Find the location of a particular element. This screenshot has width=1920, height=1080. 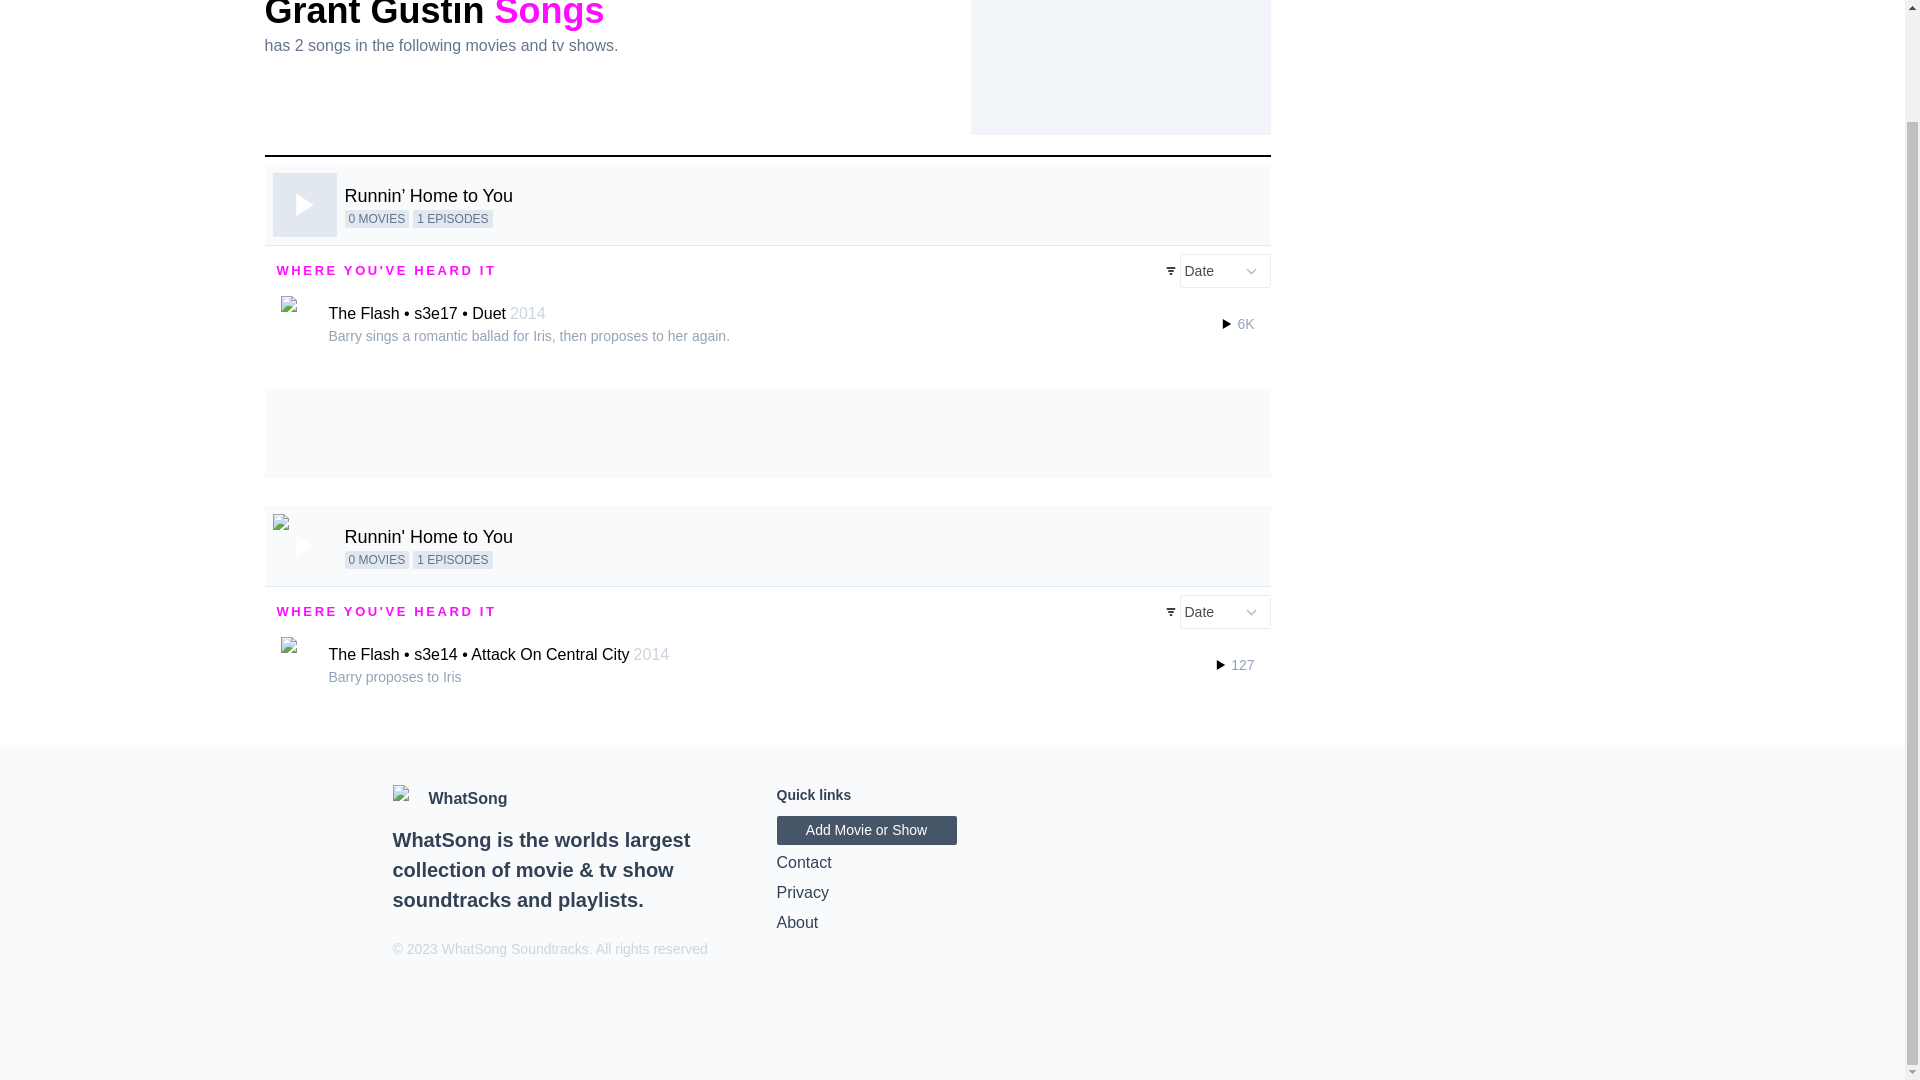

About is located at coordinates (952, 923).